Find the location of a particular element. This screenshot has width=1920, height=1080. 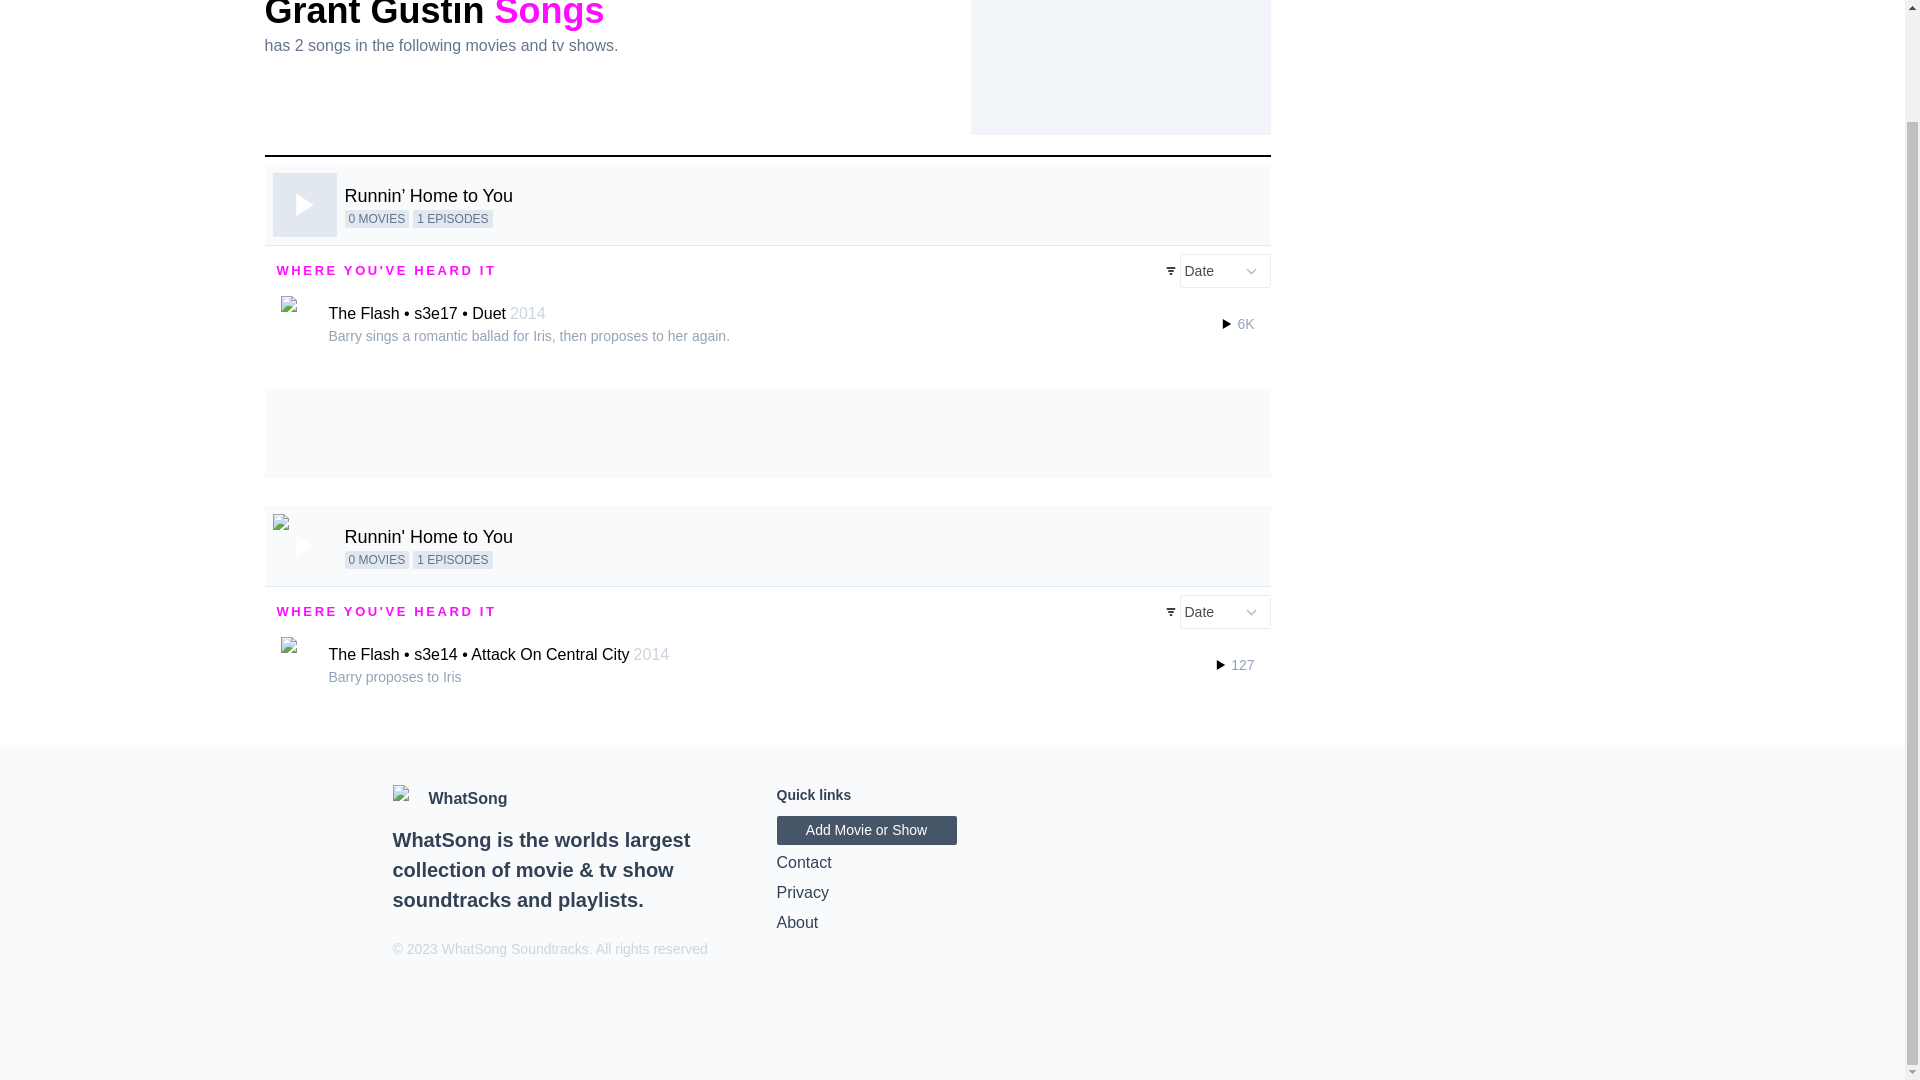

About is located at coordinates (952, 923).